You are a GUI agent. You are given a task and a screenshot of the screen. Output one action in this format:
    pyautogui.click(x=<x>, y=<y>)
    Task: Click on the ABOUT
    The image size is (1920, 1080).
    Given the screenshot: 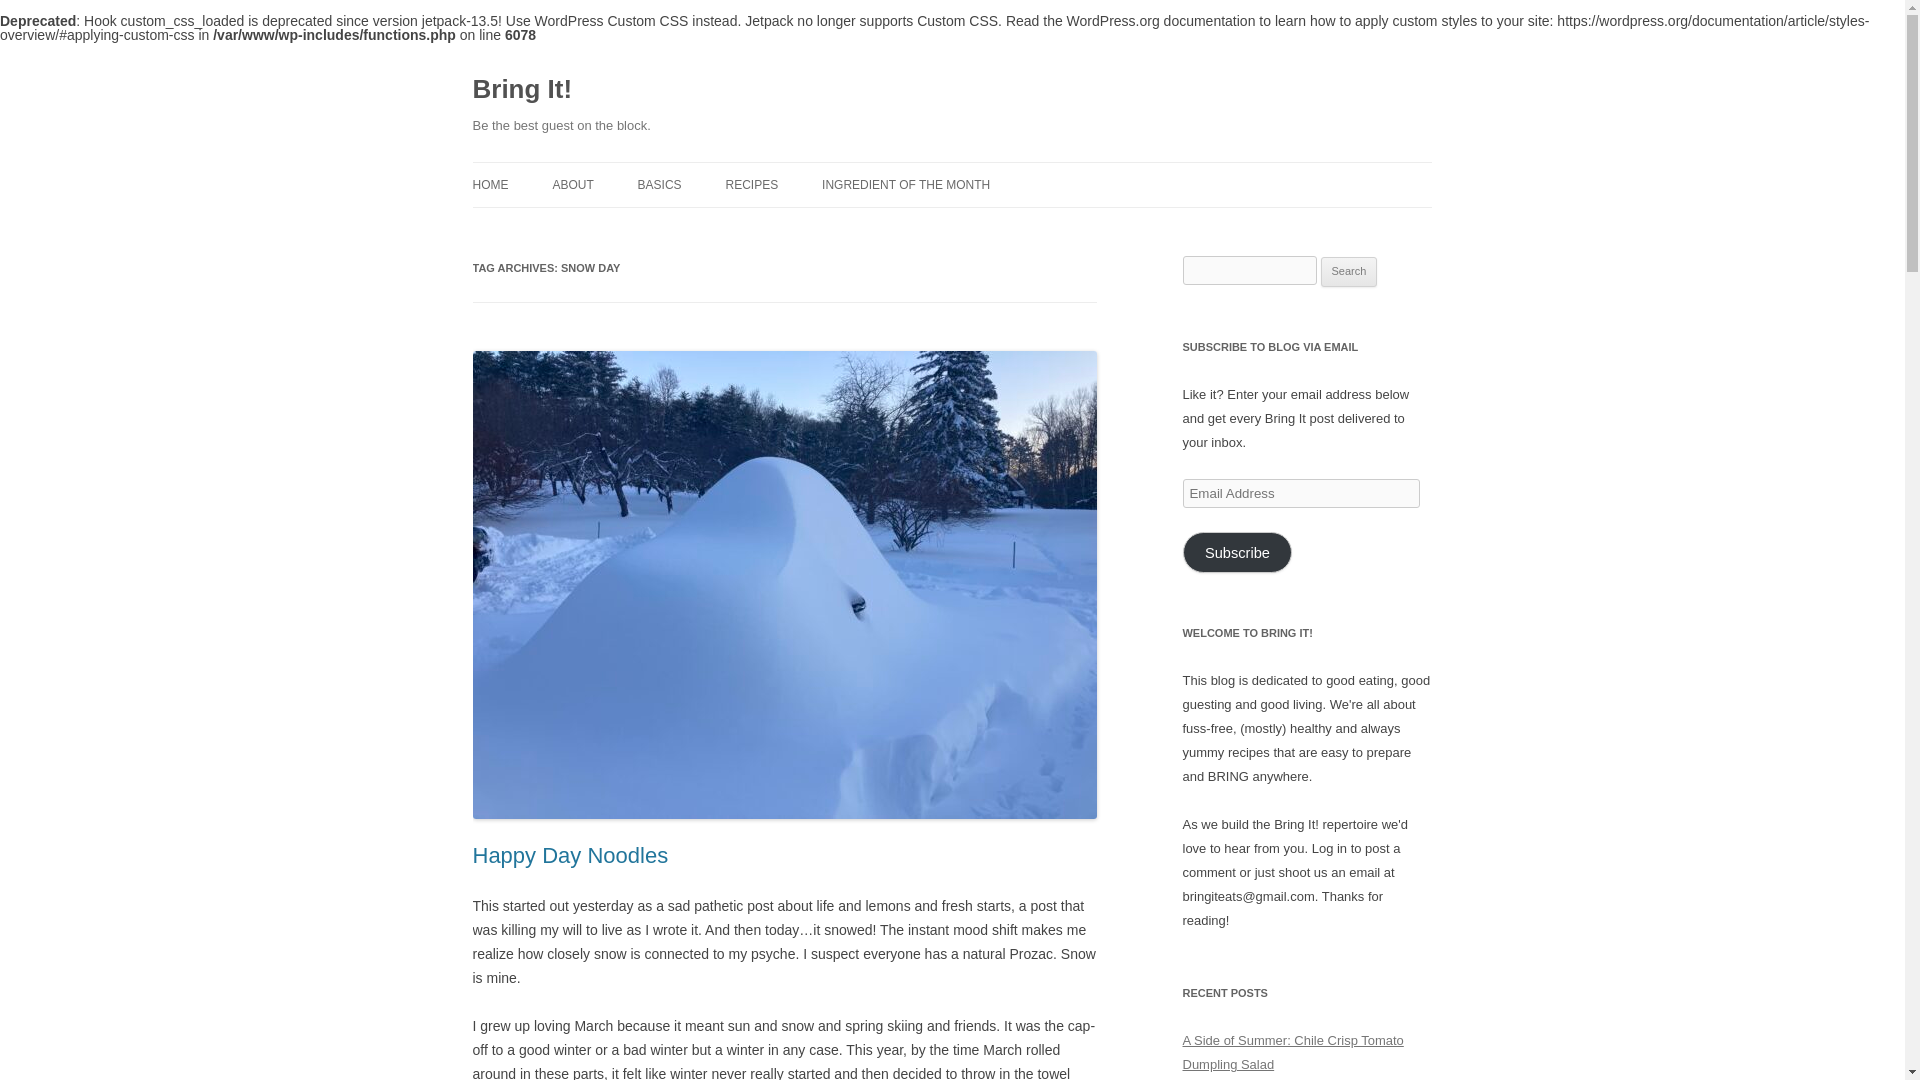 What is the action you would take?
    pyautogui.click(x=572, y=185)
    